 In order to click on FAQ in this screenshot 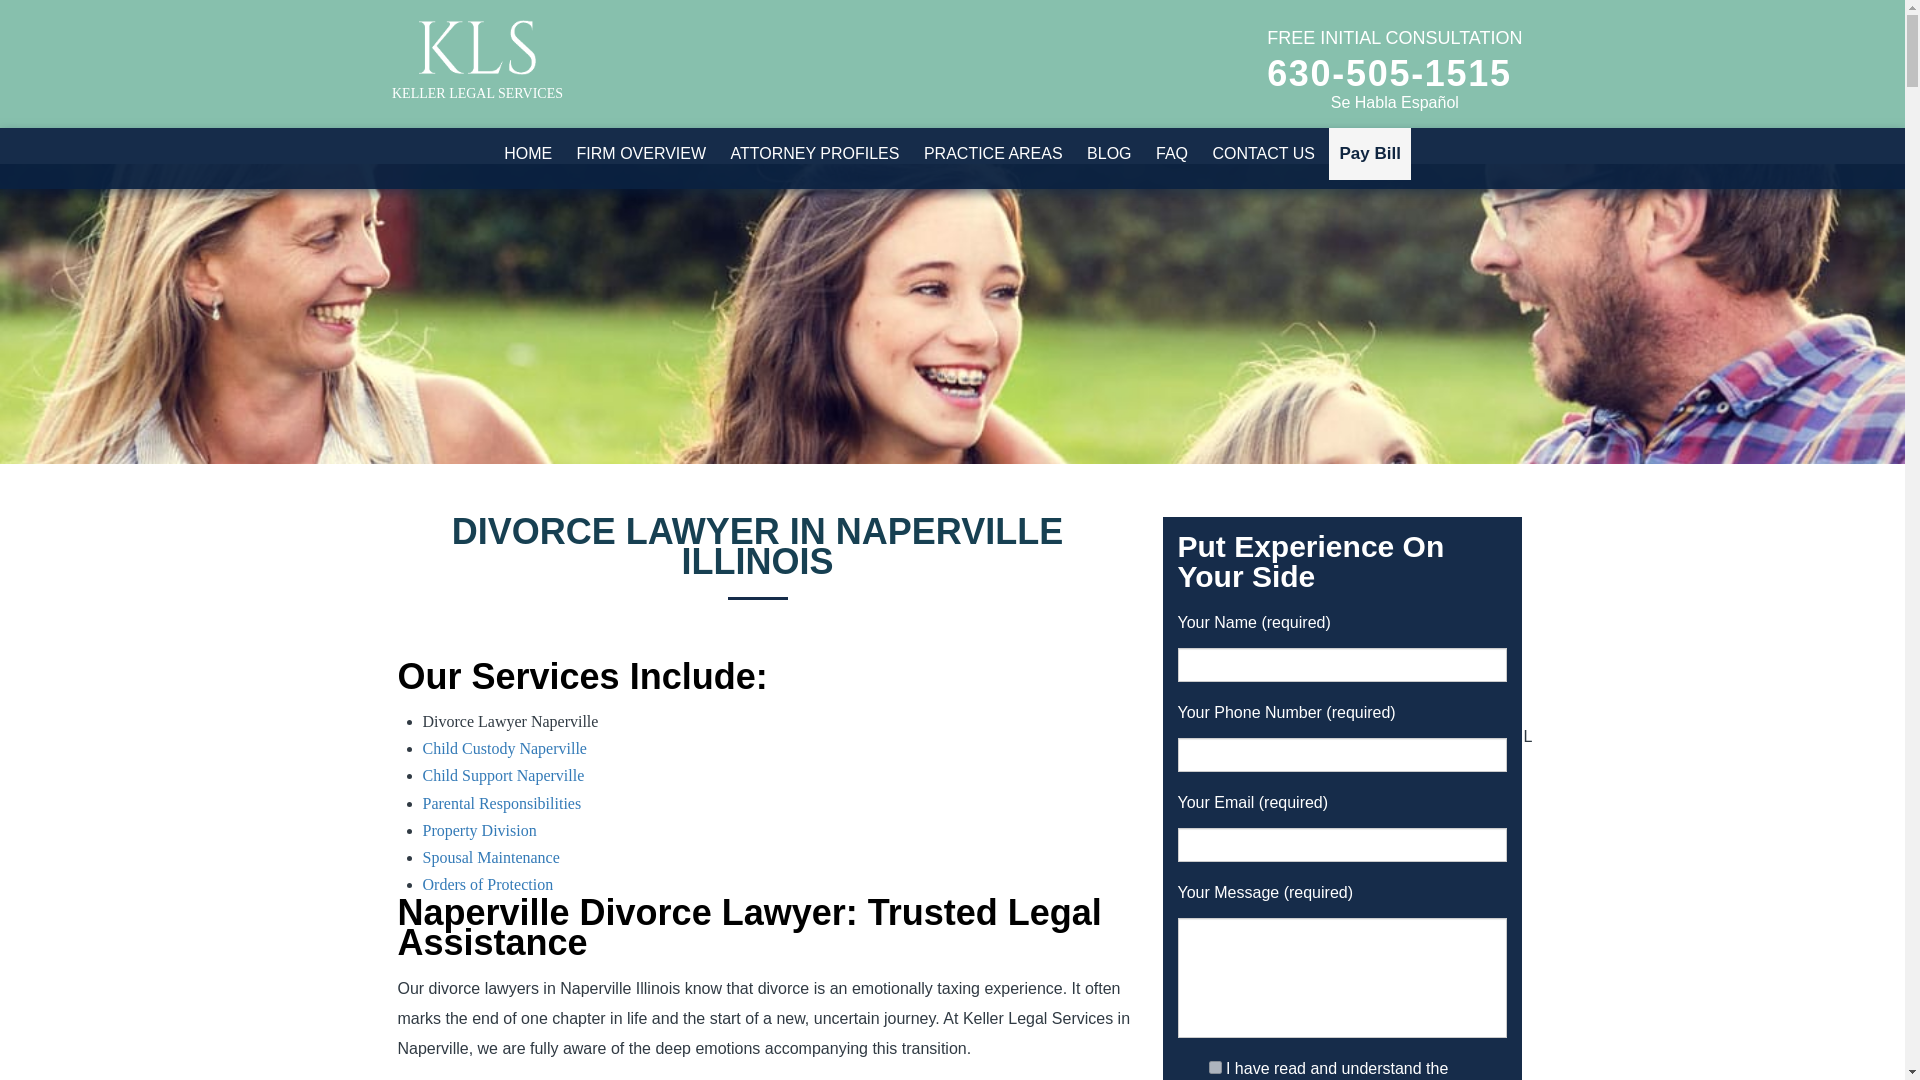, I will do `click(1172, 154)`.